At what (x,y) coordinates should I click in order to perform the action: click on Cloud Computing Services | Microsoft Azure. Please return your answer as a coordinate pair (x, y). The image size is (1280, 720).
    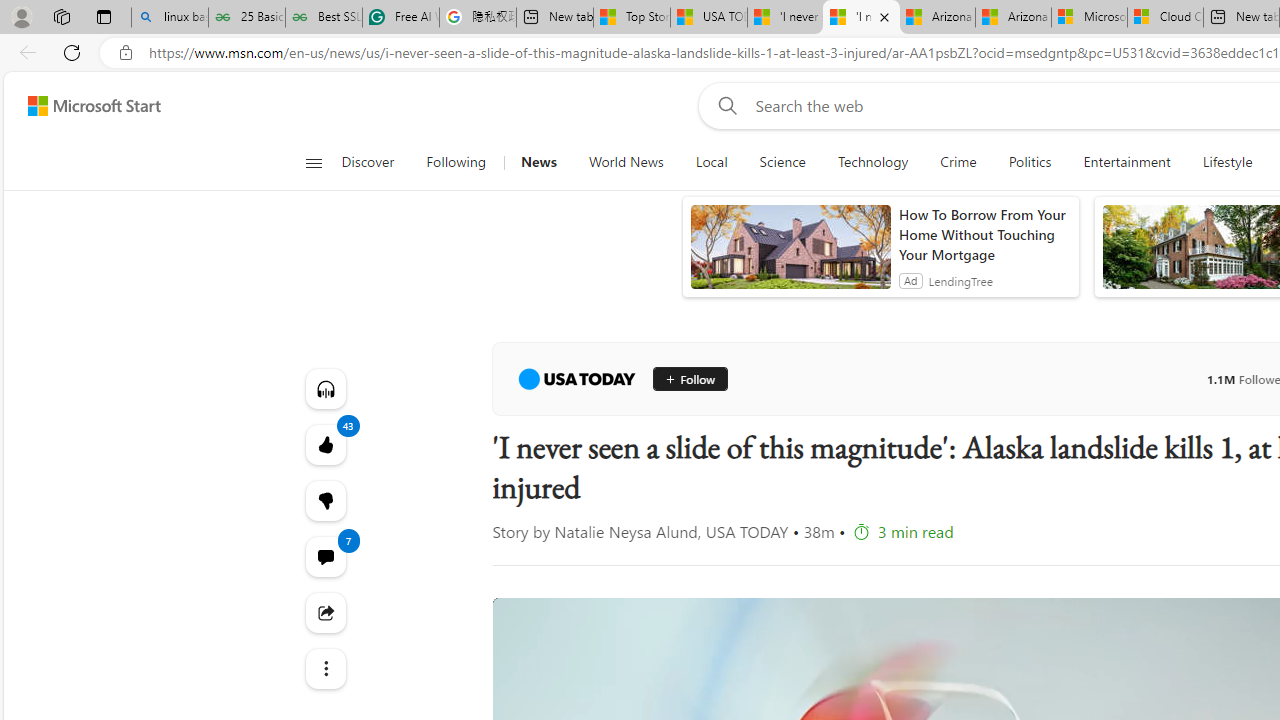
    Looking at the image, I should click on (1165, 18).